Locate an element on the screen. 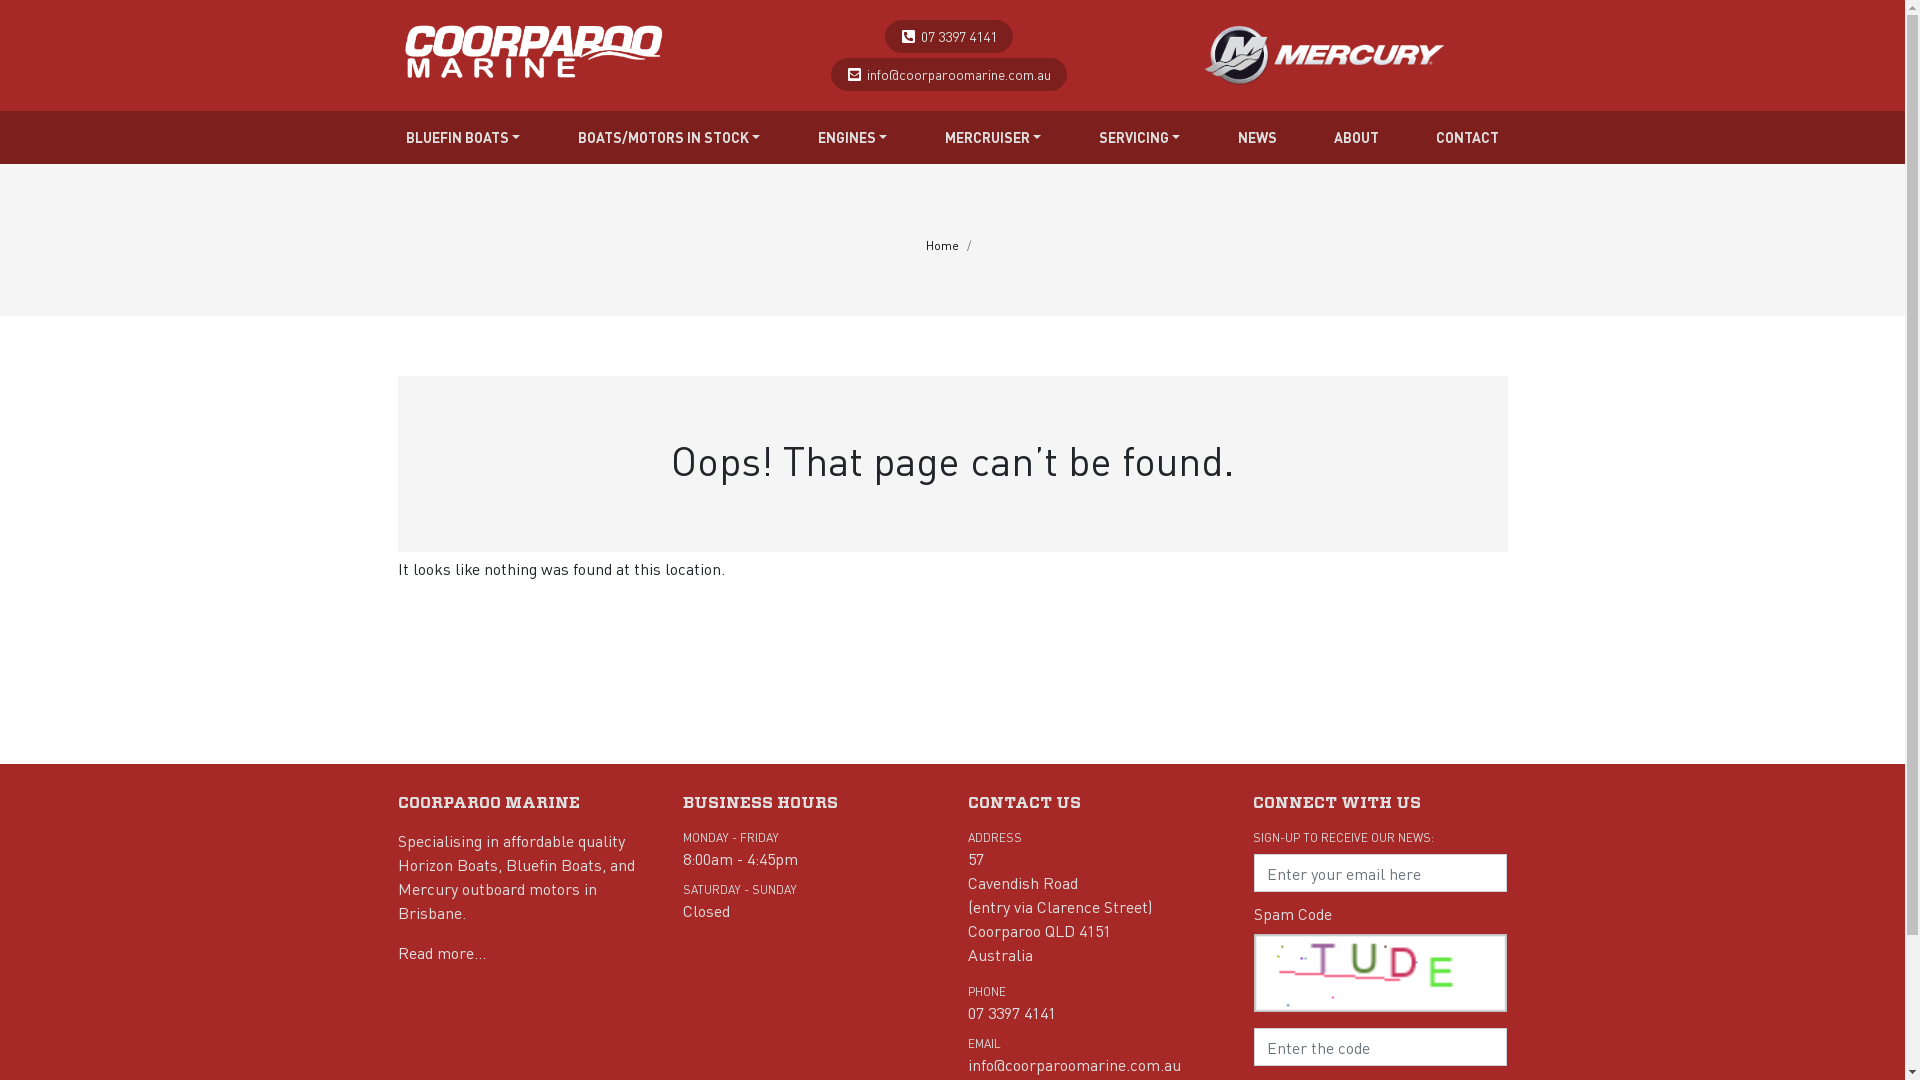 Image resolution: width=1920 pixels, height=1080 pixels. Home is located at coordinates (942, 246).